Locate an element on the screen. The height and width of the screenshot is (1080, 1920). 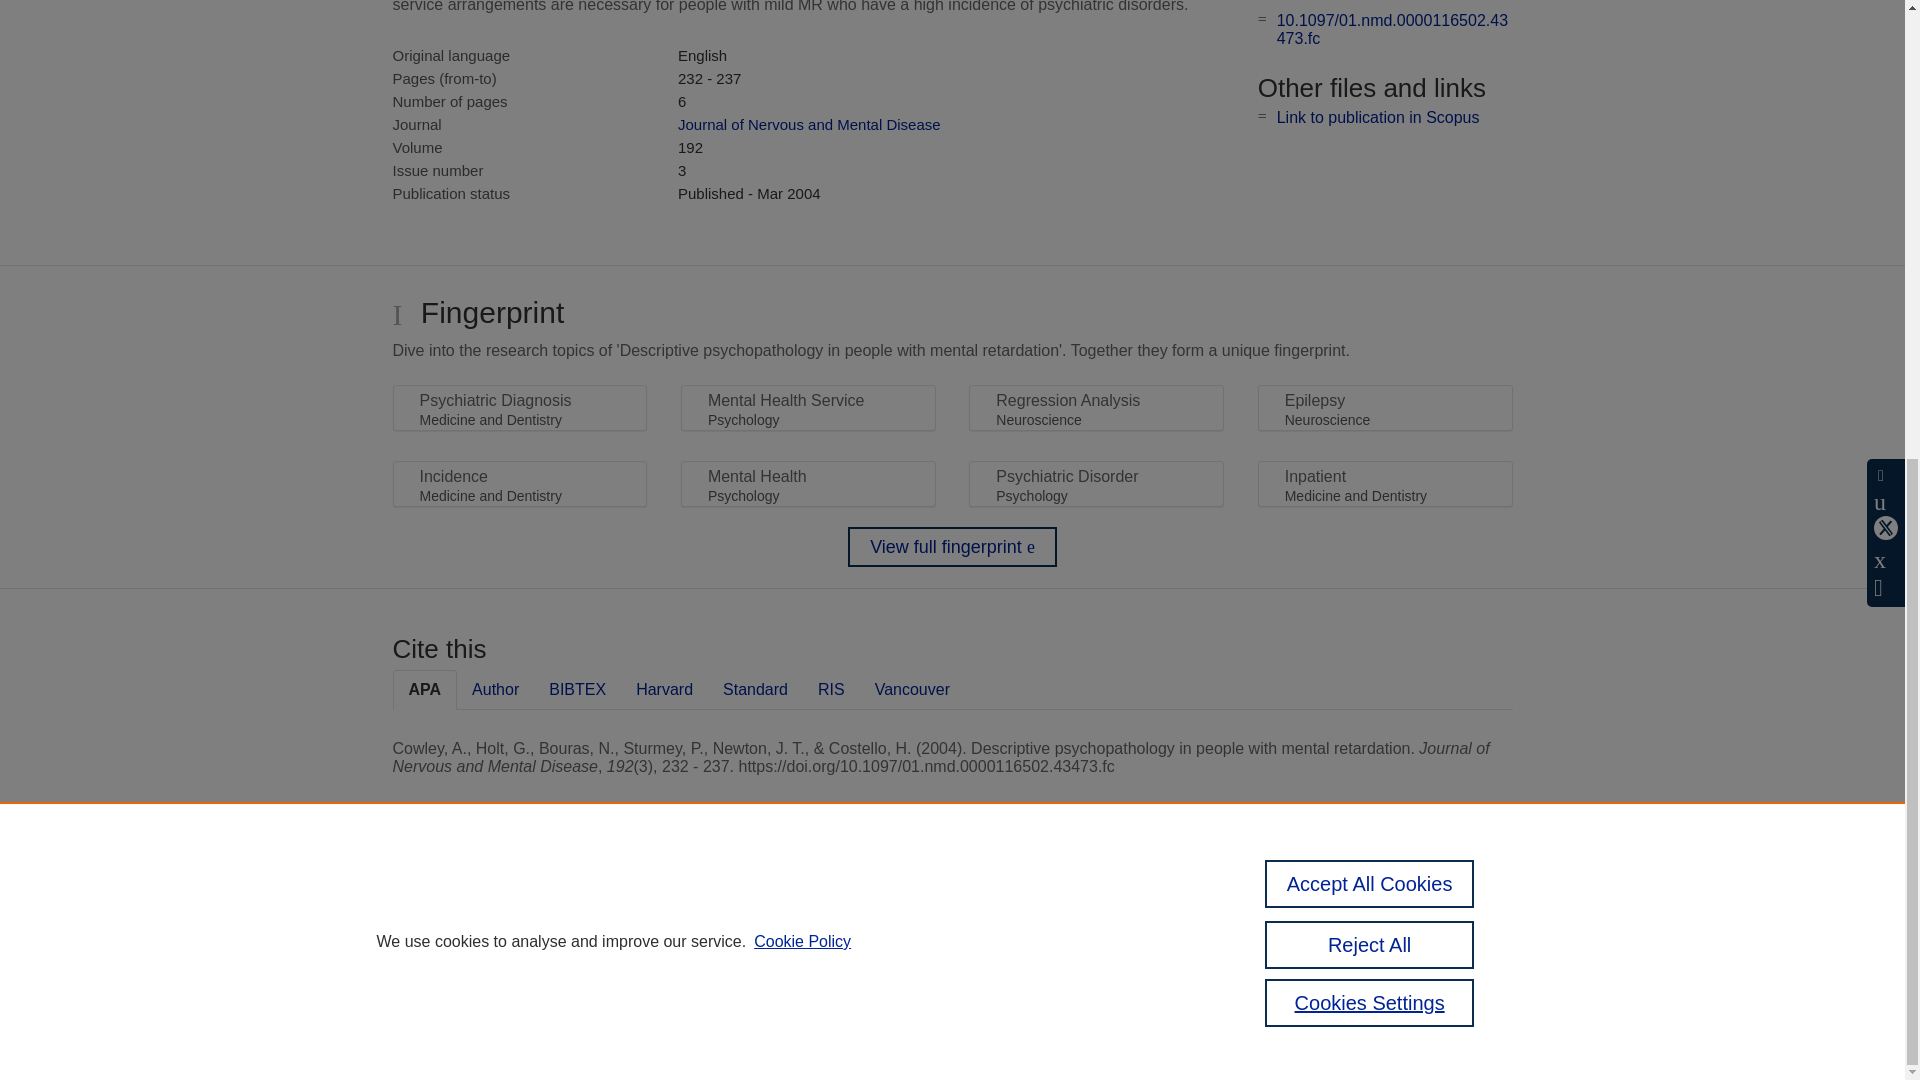
View full fingerprint is located at coordinates (952, 547).